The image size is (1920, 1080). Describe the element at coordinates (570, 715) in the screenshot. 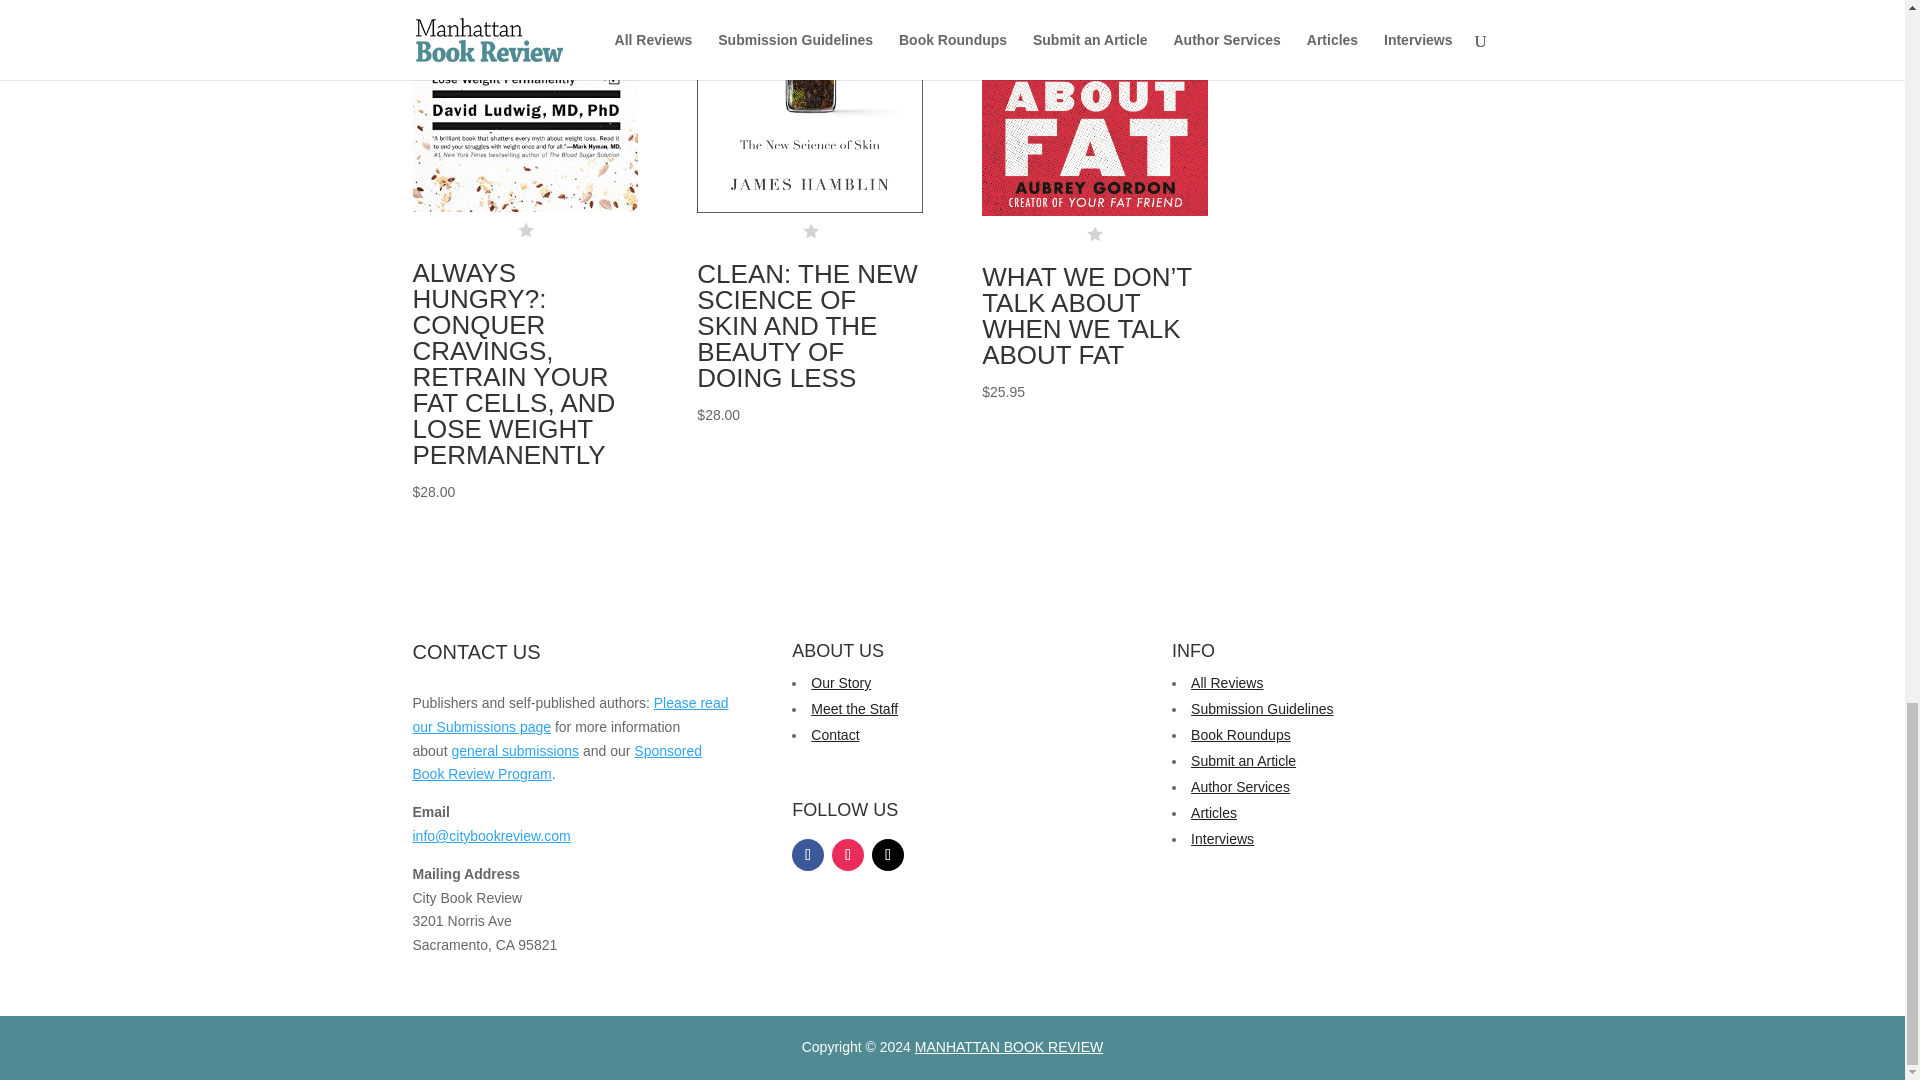

I see `Please read our Submissions page` at that location.